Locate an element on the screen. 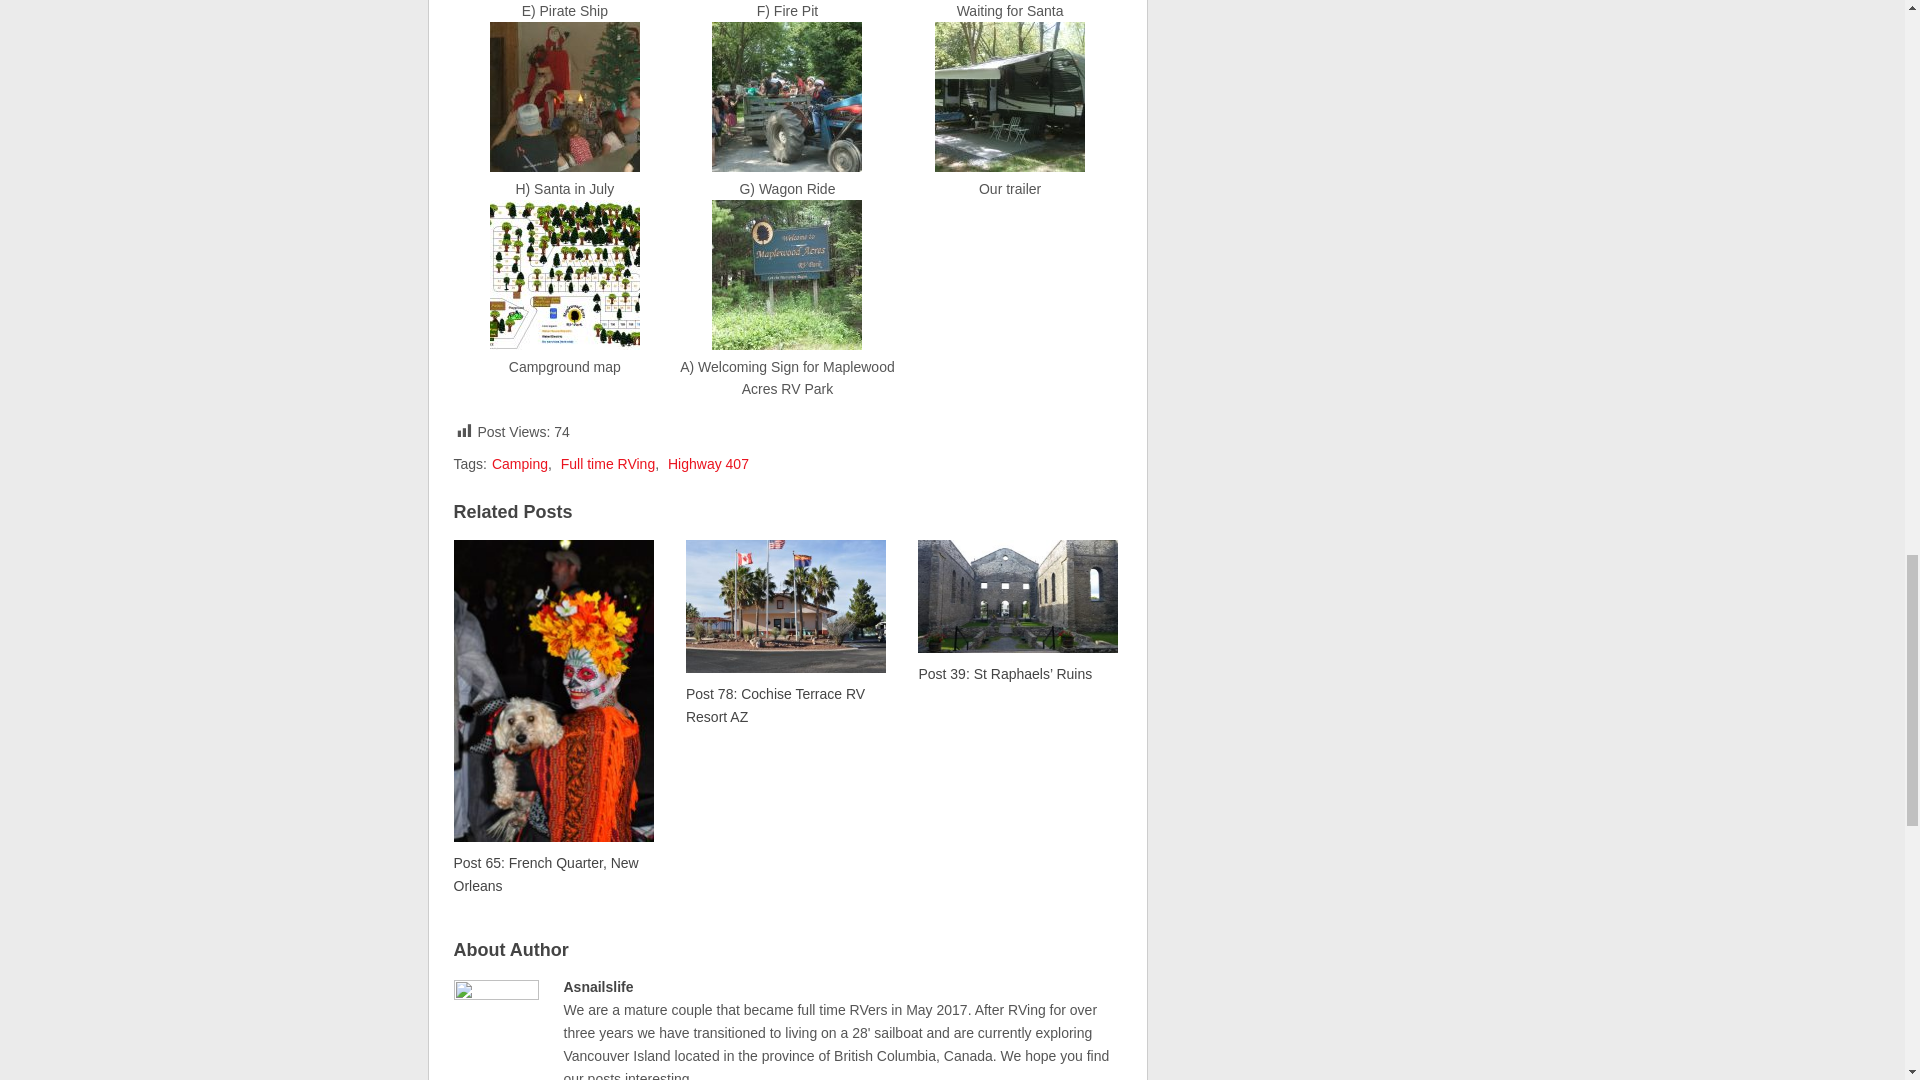 This screenshot has width=1920, height=1080. Camping is located at coordinates (519, 463).